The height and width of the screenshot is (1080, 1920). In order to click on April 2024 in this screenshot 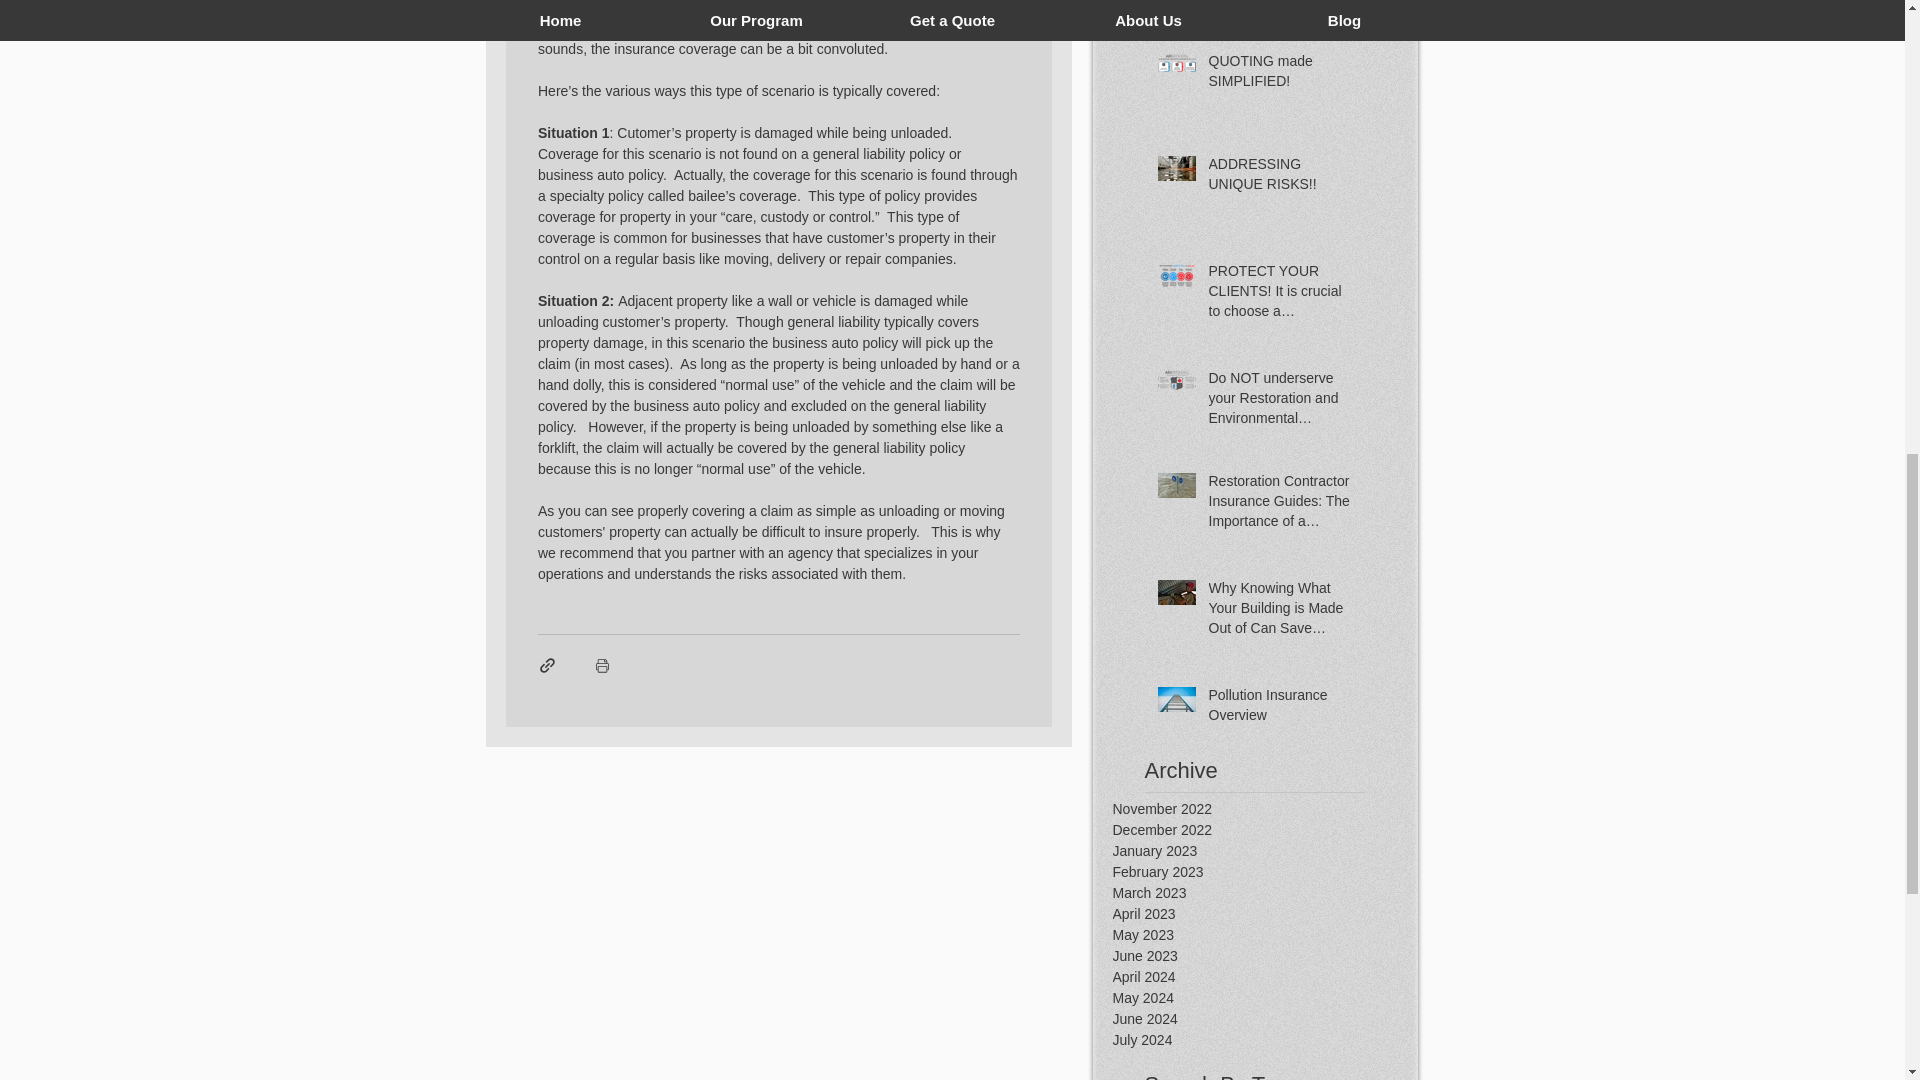, I will do `click(1264, 977)`.